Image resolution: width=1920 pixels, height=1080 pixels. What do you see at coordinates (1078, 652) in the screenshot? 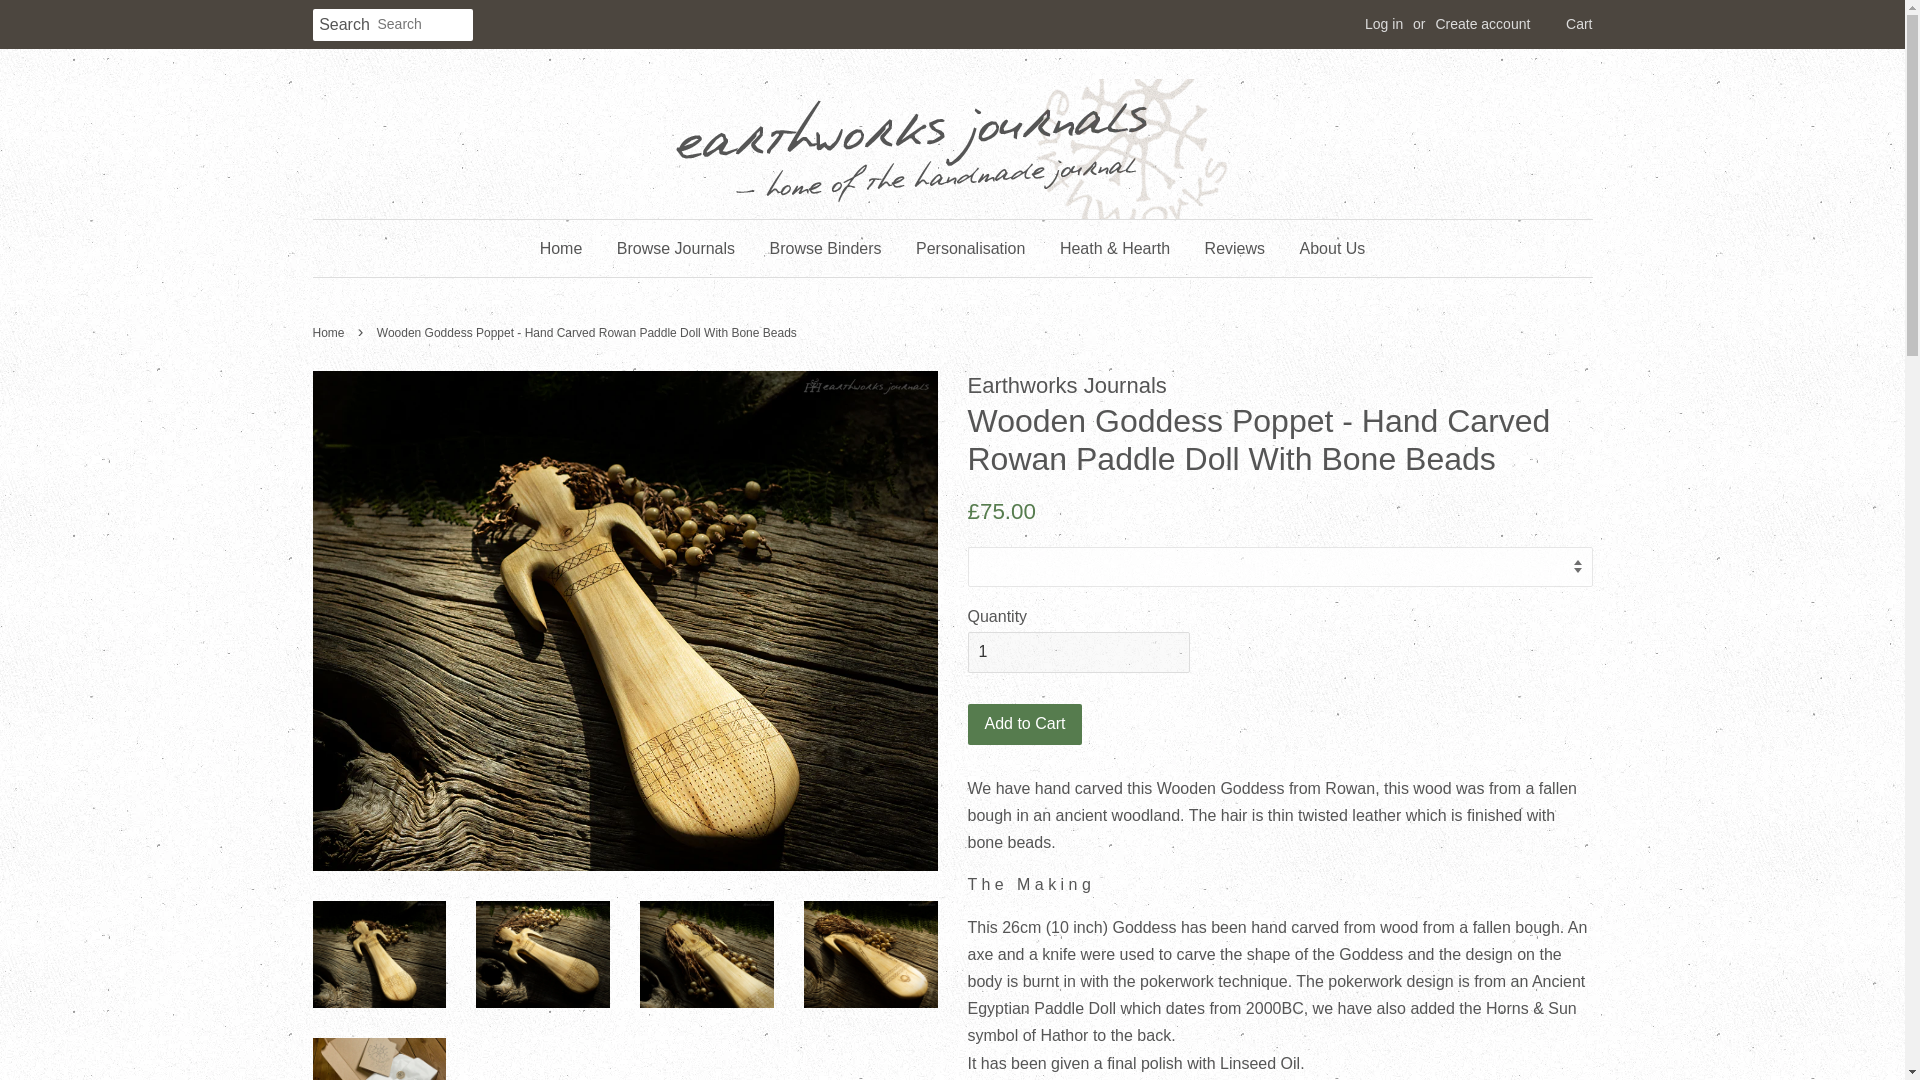
I see `1` at bounding box center [1078, 652].